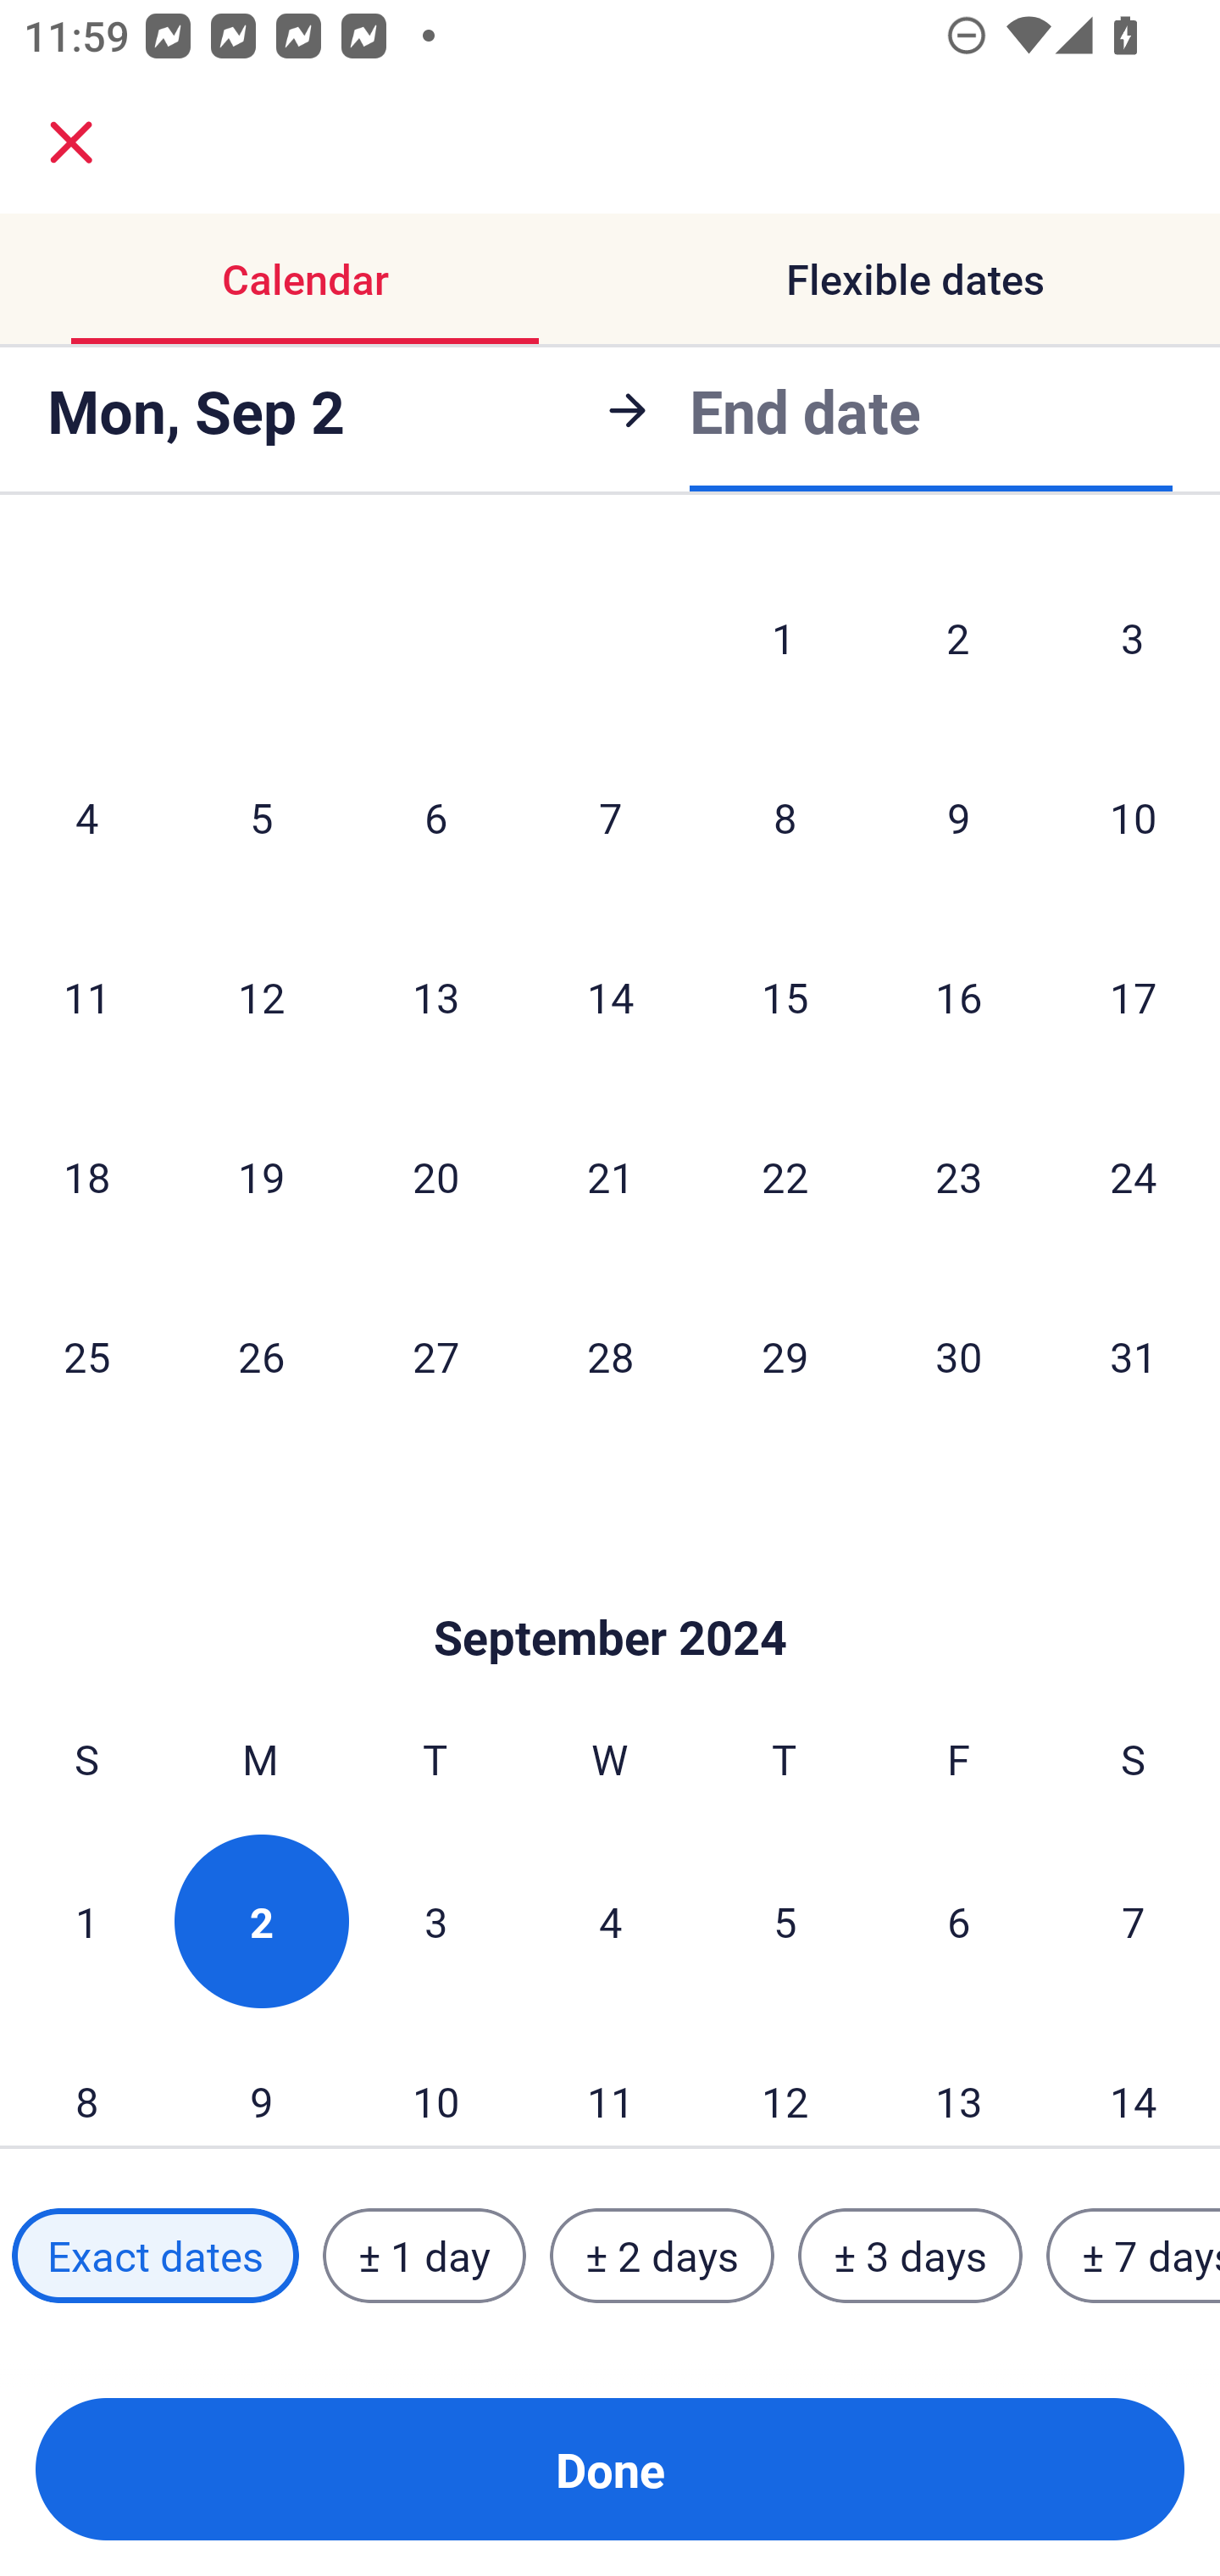  What do you see at coordinates (915, 280) in the screenshot?
I see `Flexible dates` at bounding box center [915, 280].